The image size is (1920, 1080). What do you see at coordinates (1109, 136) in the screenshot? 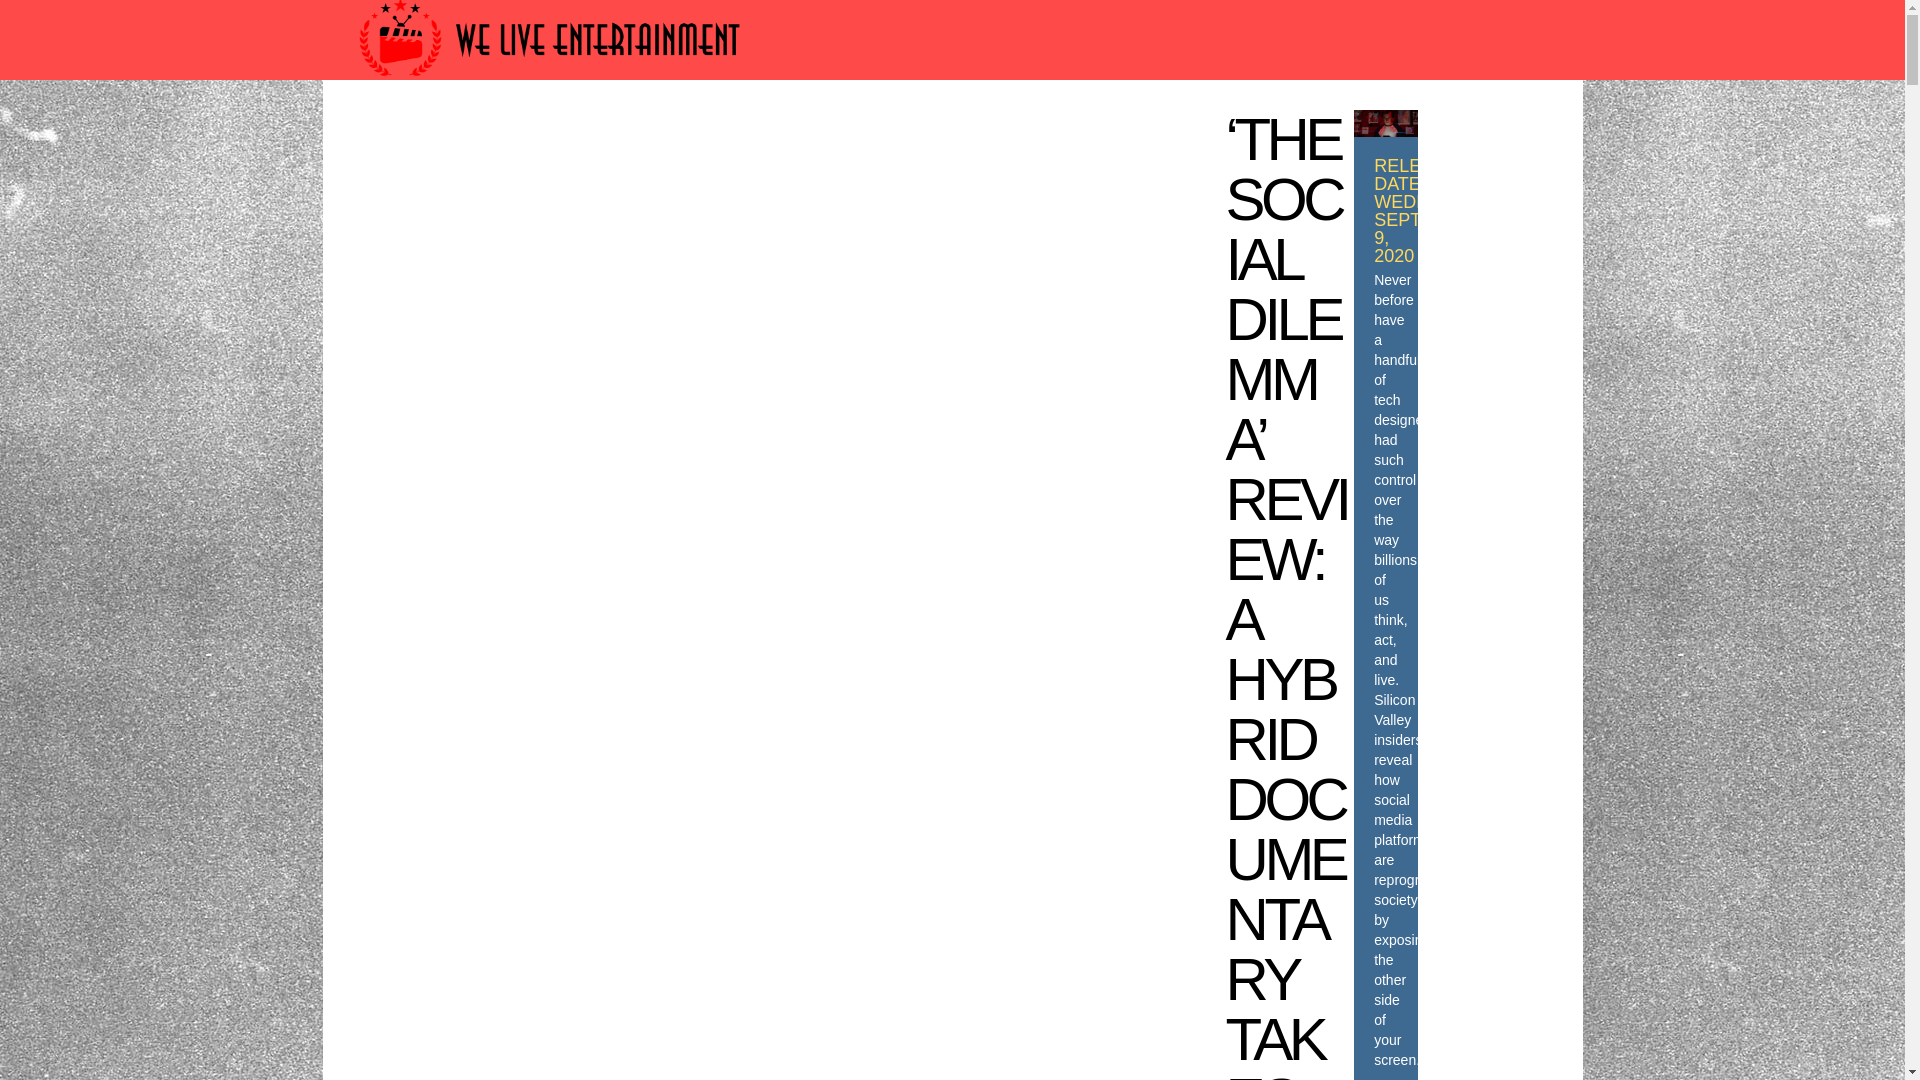
I see `WE LIVE ENTERTAINMENT` at bounding box center [1109, 136].